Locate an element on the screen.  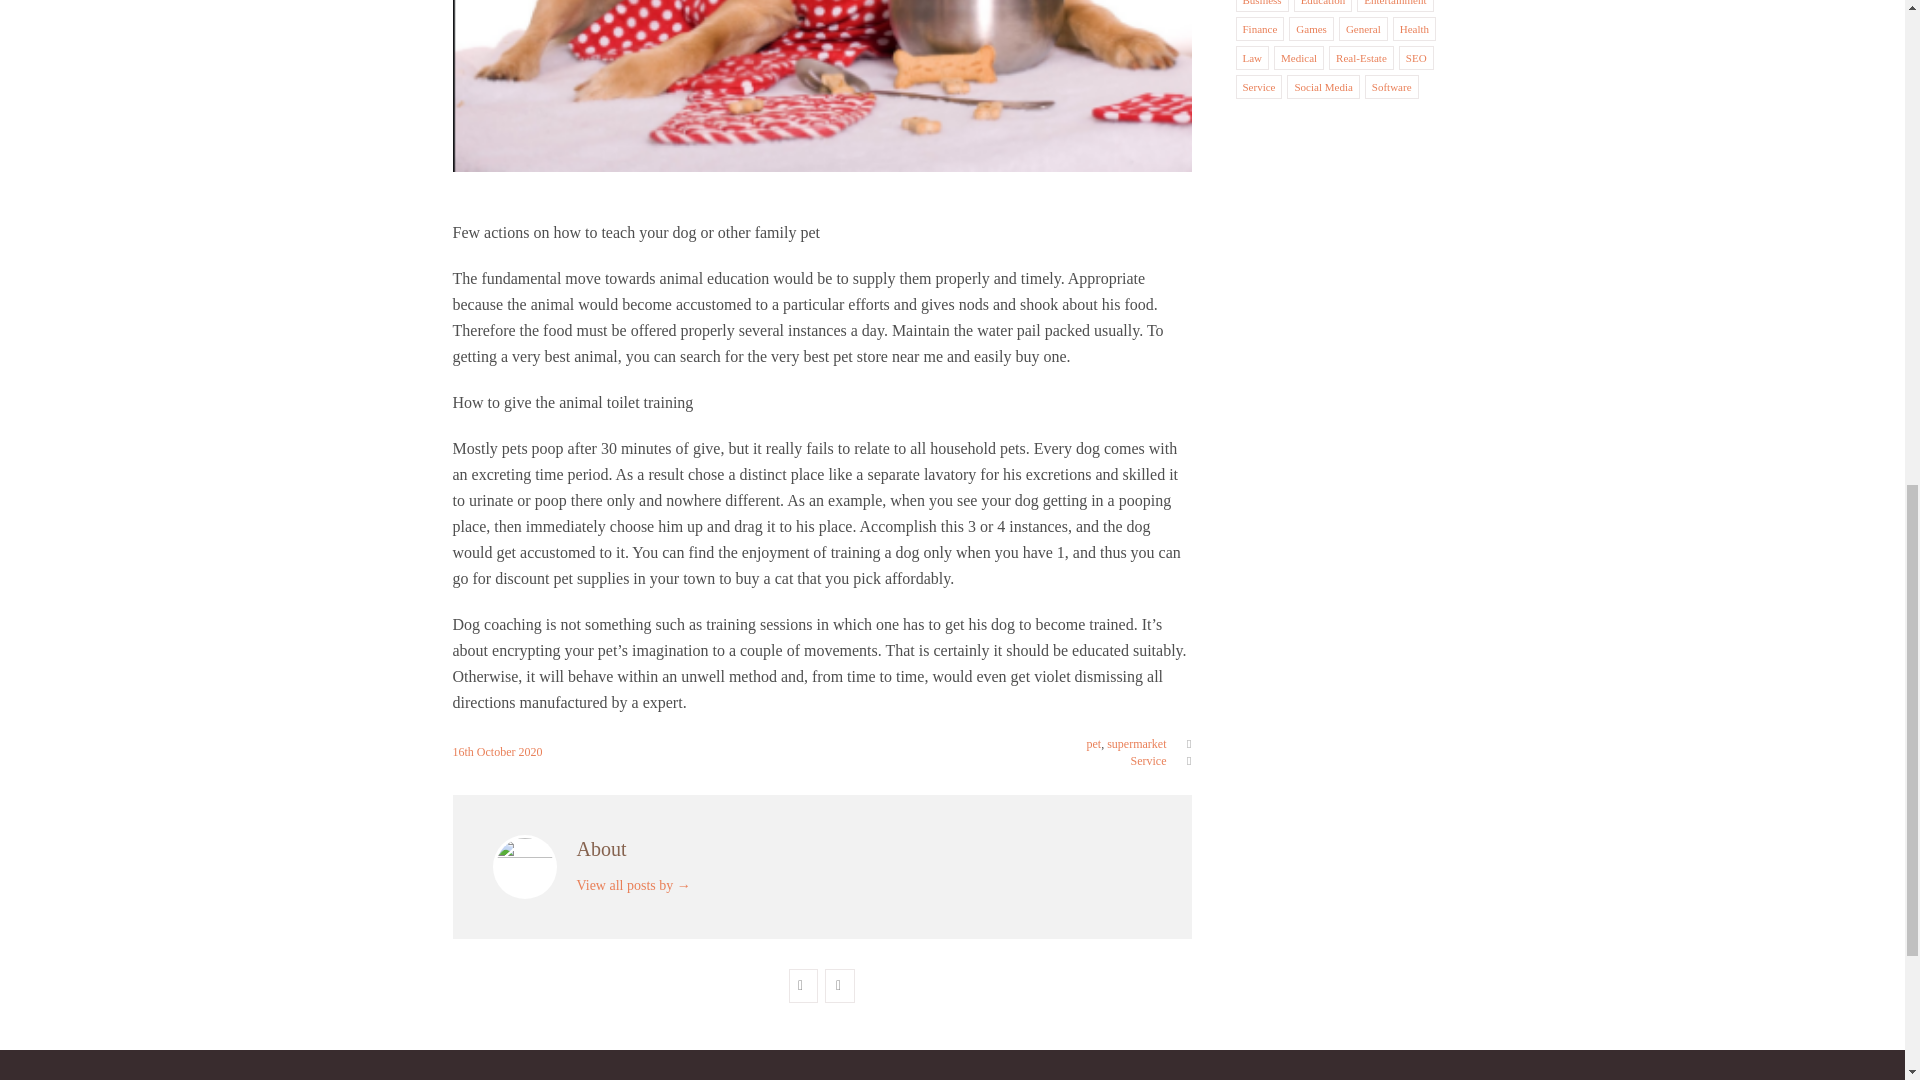
Link to monthly archives: October is located at coordinates (497, 752).